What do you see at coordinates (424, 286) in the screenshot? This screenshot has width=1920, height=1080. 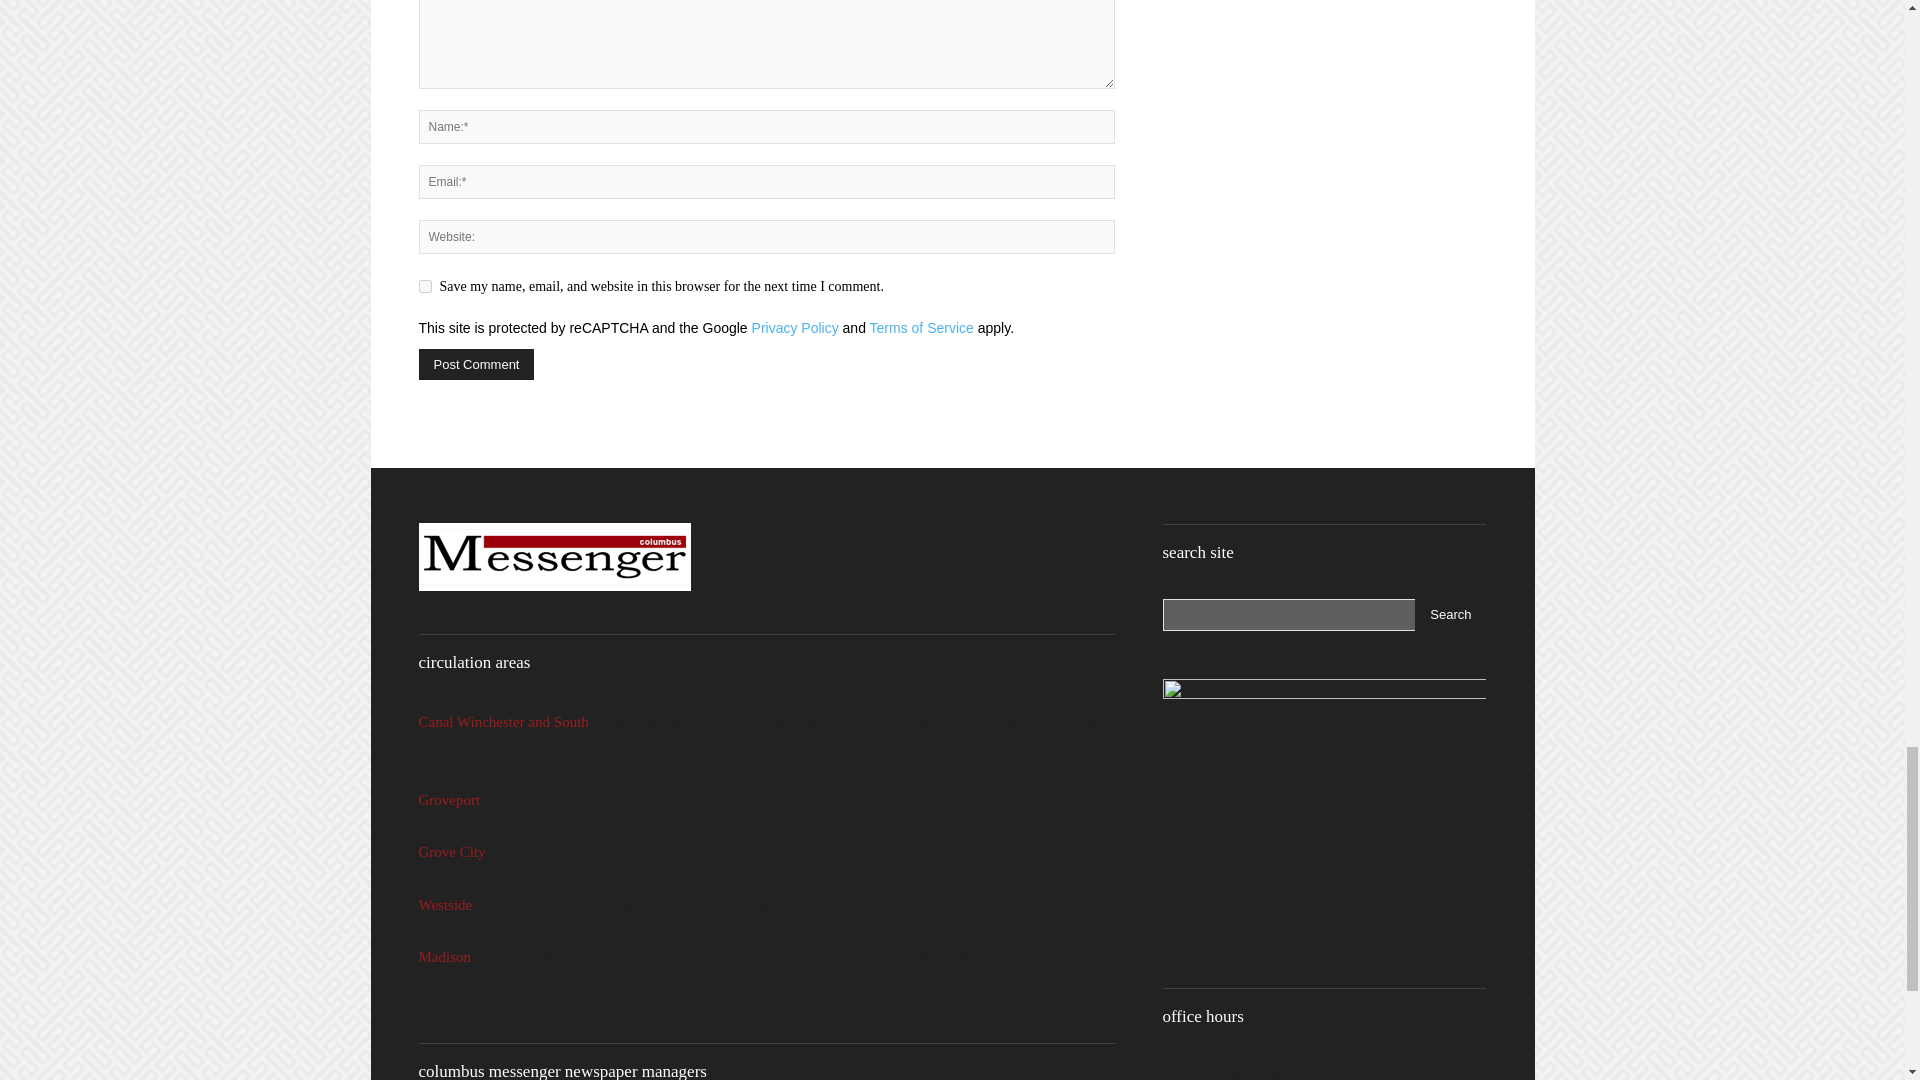 I see `yes` at bounding box center [424, 286].